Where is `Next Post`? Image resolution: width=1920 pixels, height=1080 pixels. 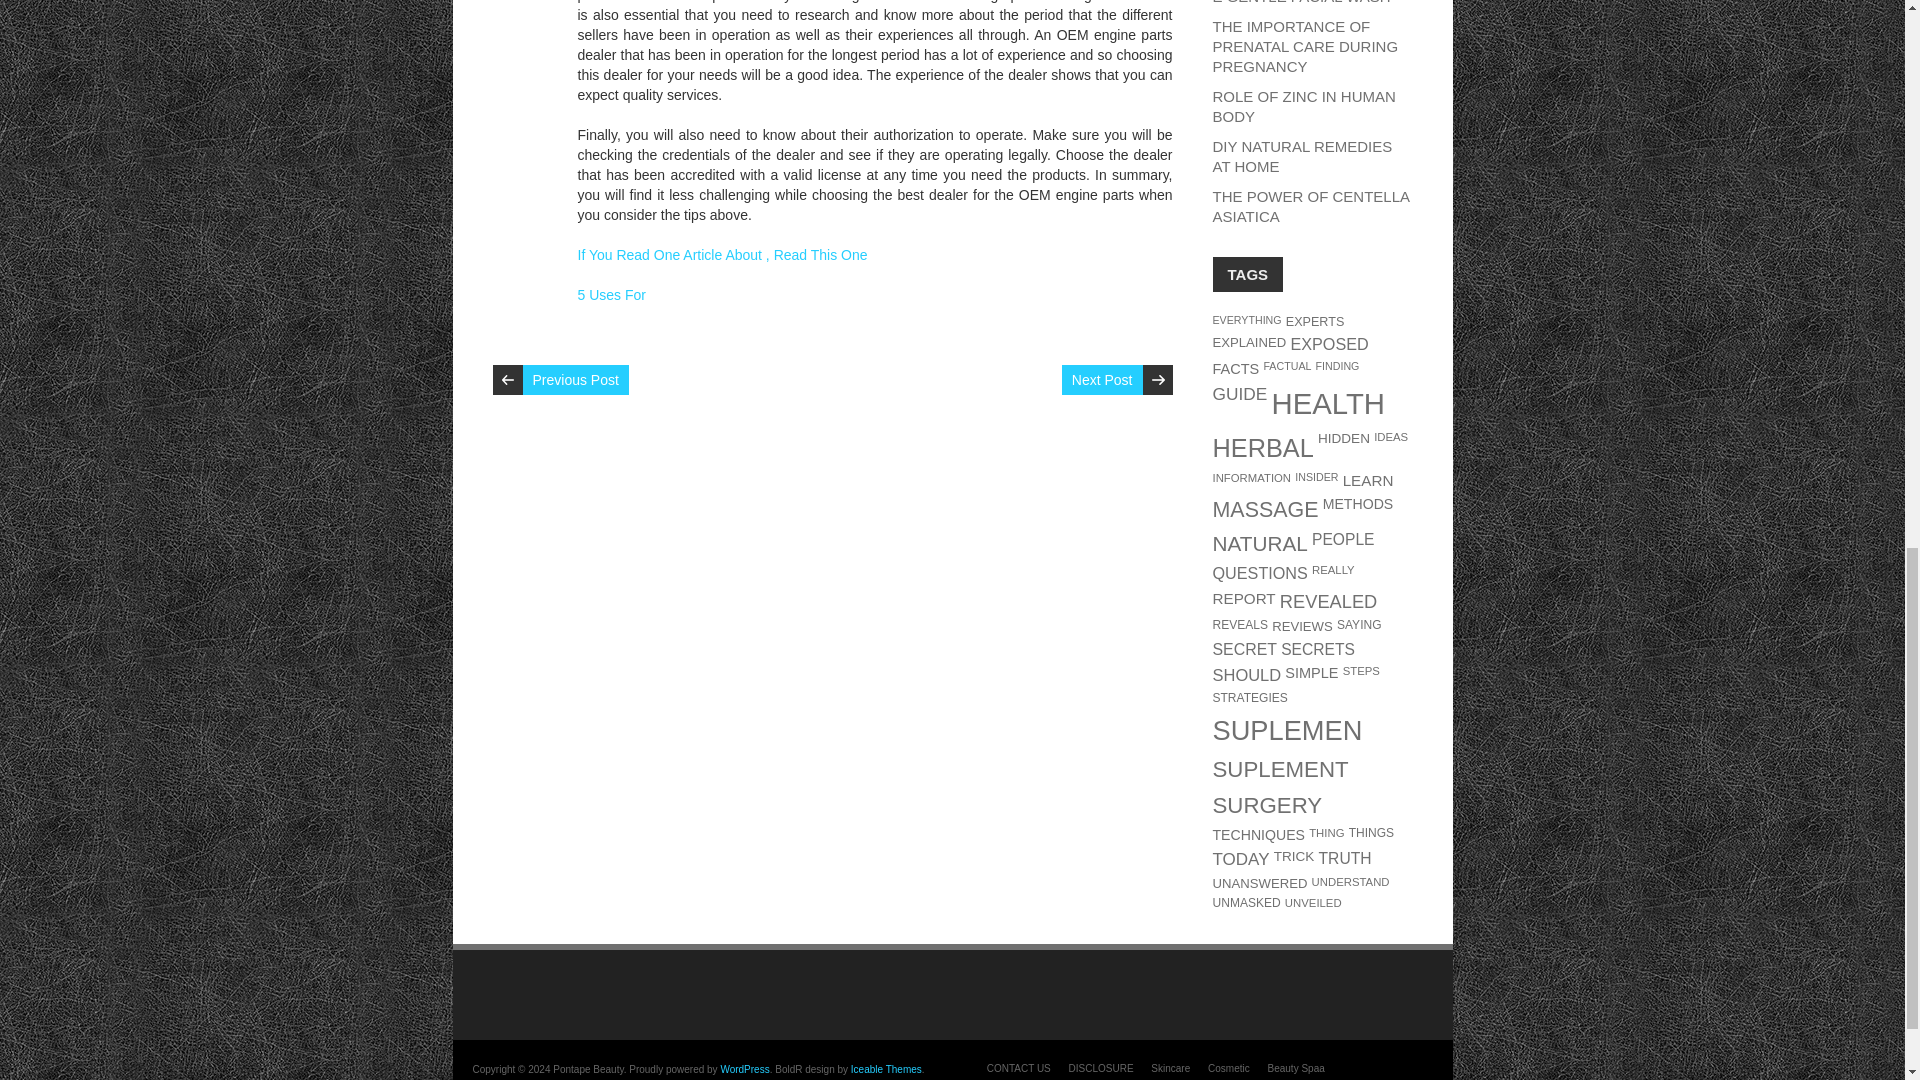
Next Post is located at coordinates (1102, 380).